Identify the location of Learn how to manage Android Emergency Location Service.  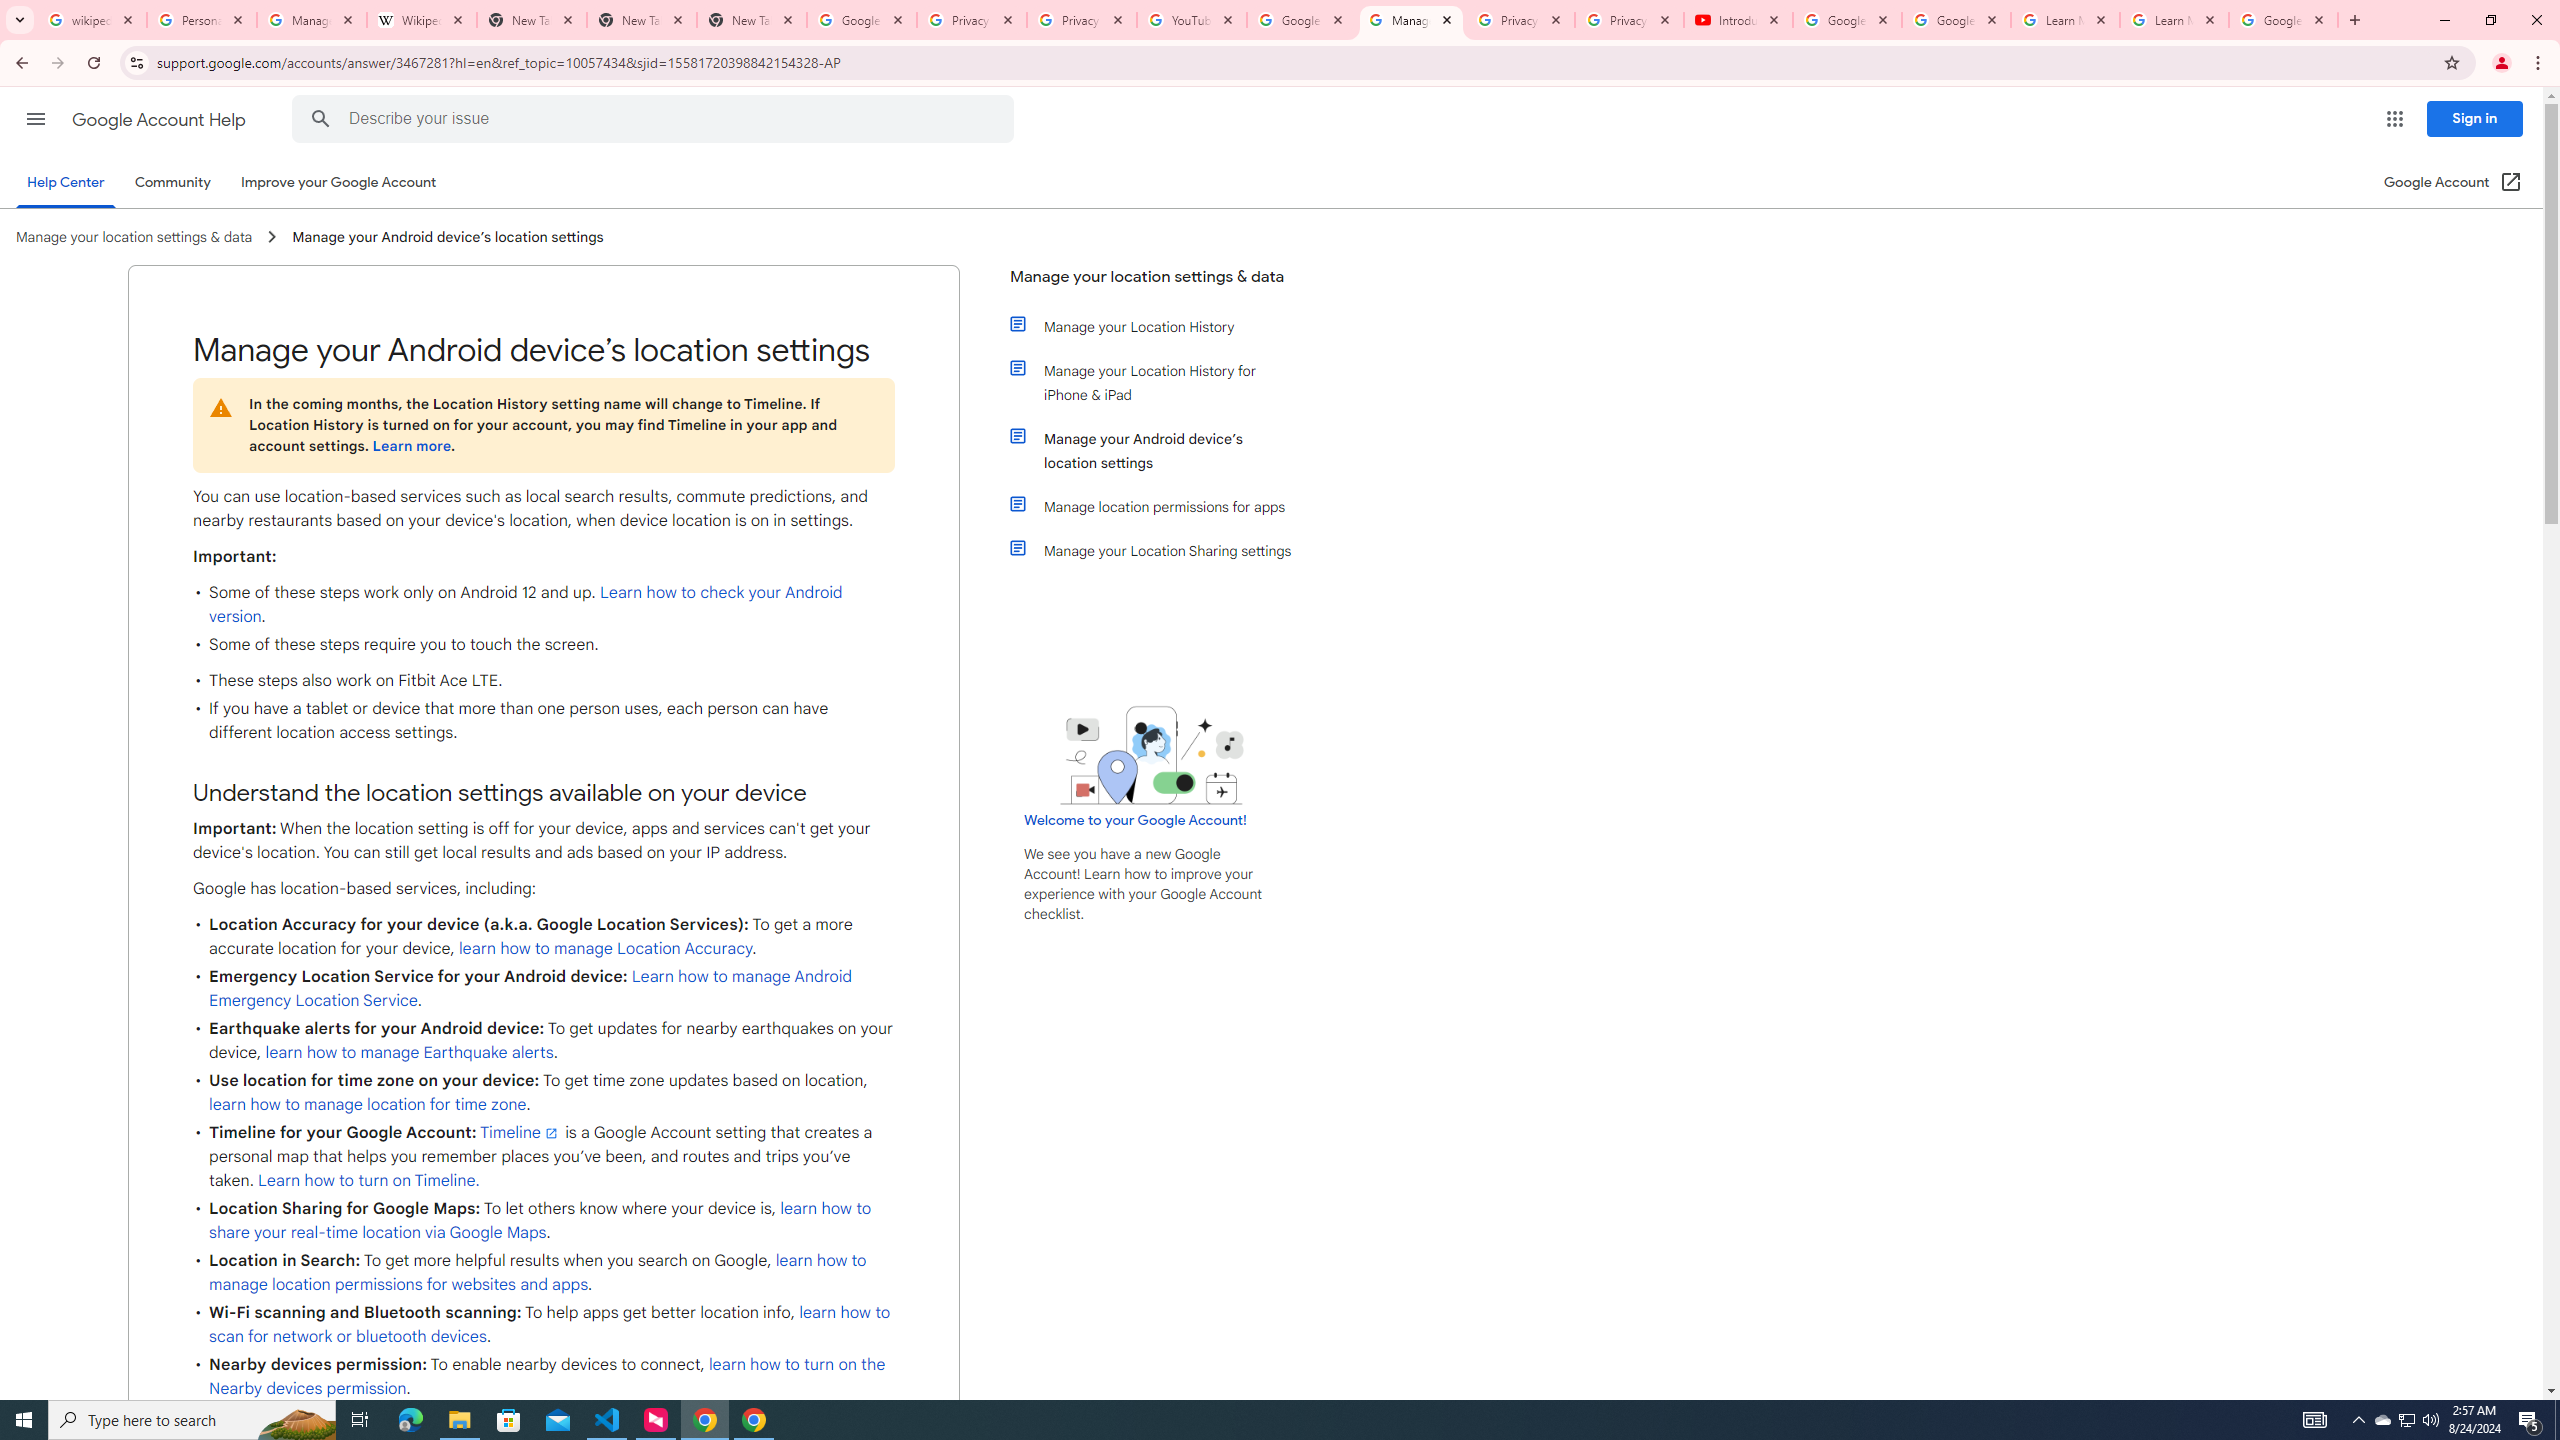
(530, 988).